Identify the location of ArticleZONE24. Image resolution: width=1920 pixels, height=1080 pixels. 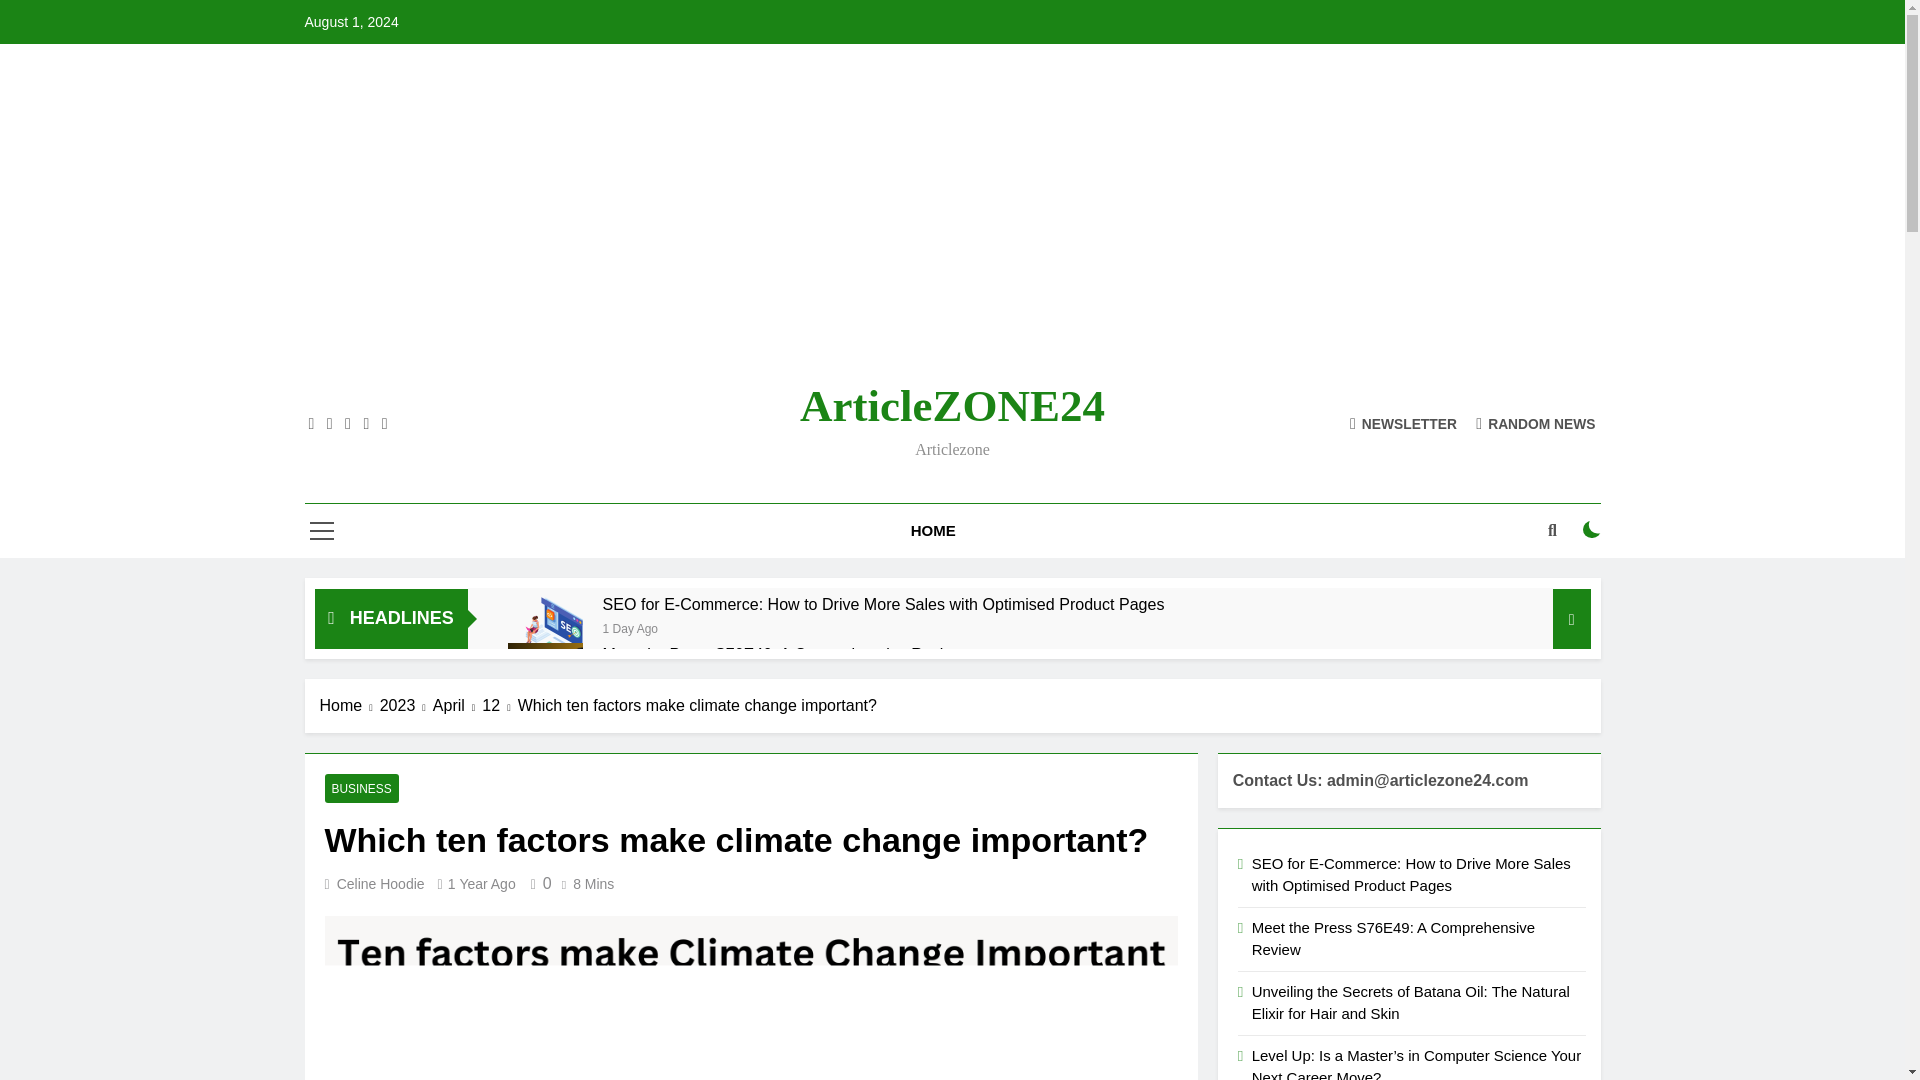
(952, 406).